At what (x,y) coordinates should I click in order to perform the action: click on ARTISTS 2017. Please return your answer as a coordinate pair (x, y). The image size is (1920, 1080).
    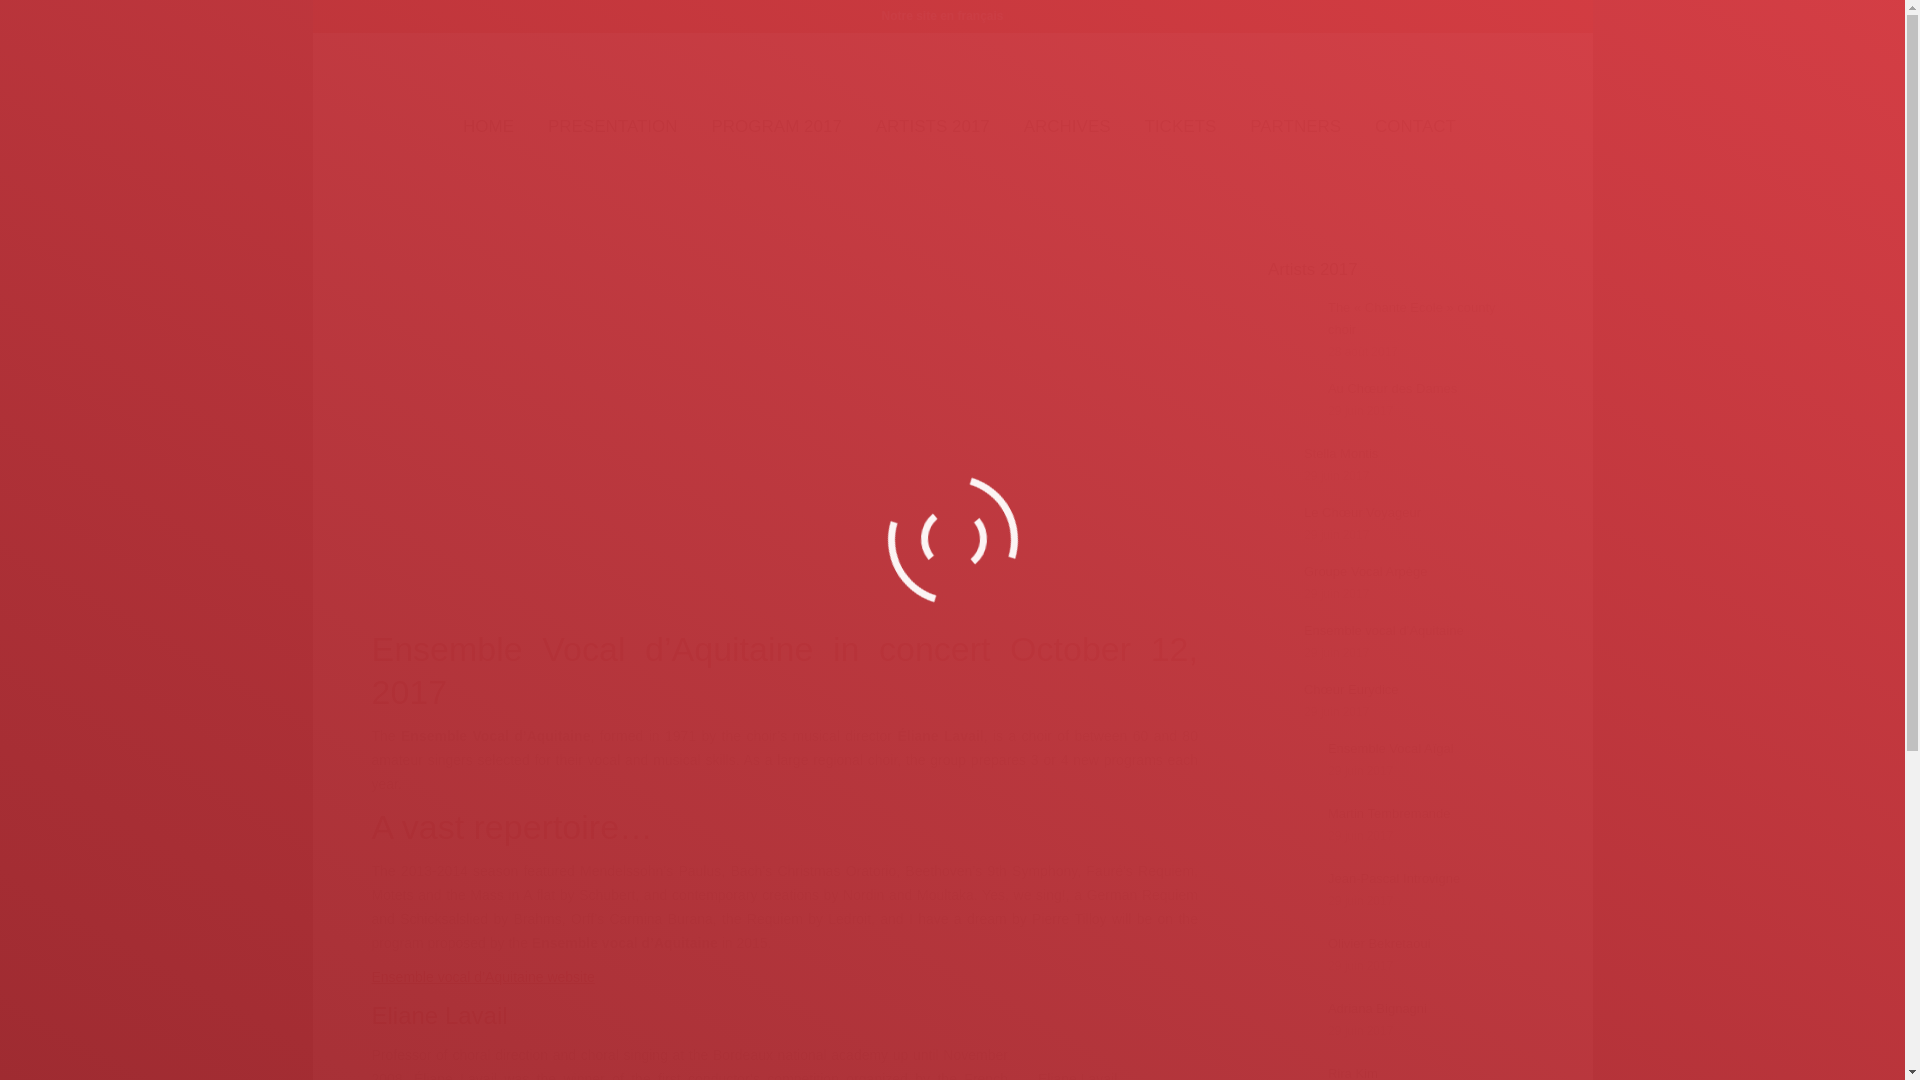
    Looking at the image, I should click on (932, 127).